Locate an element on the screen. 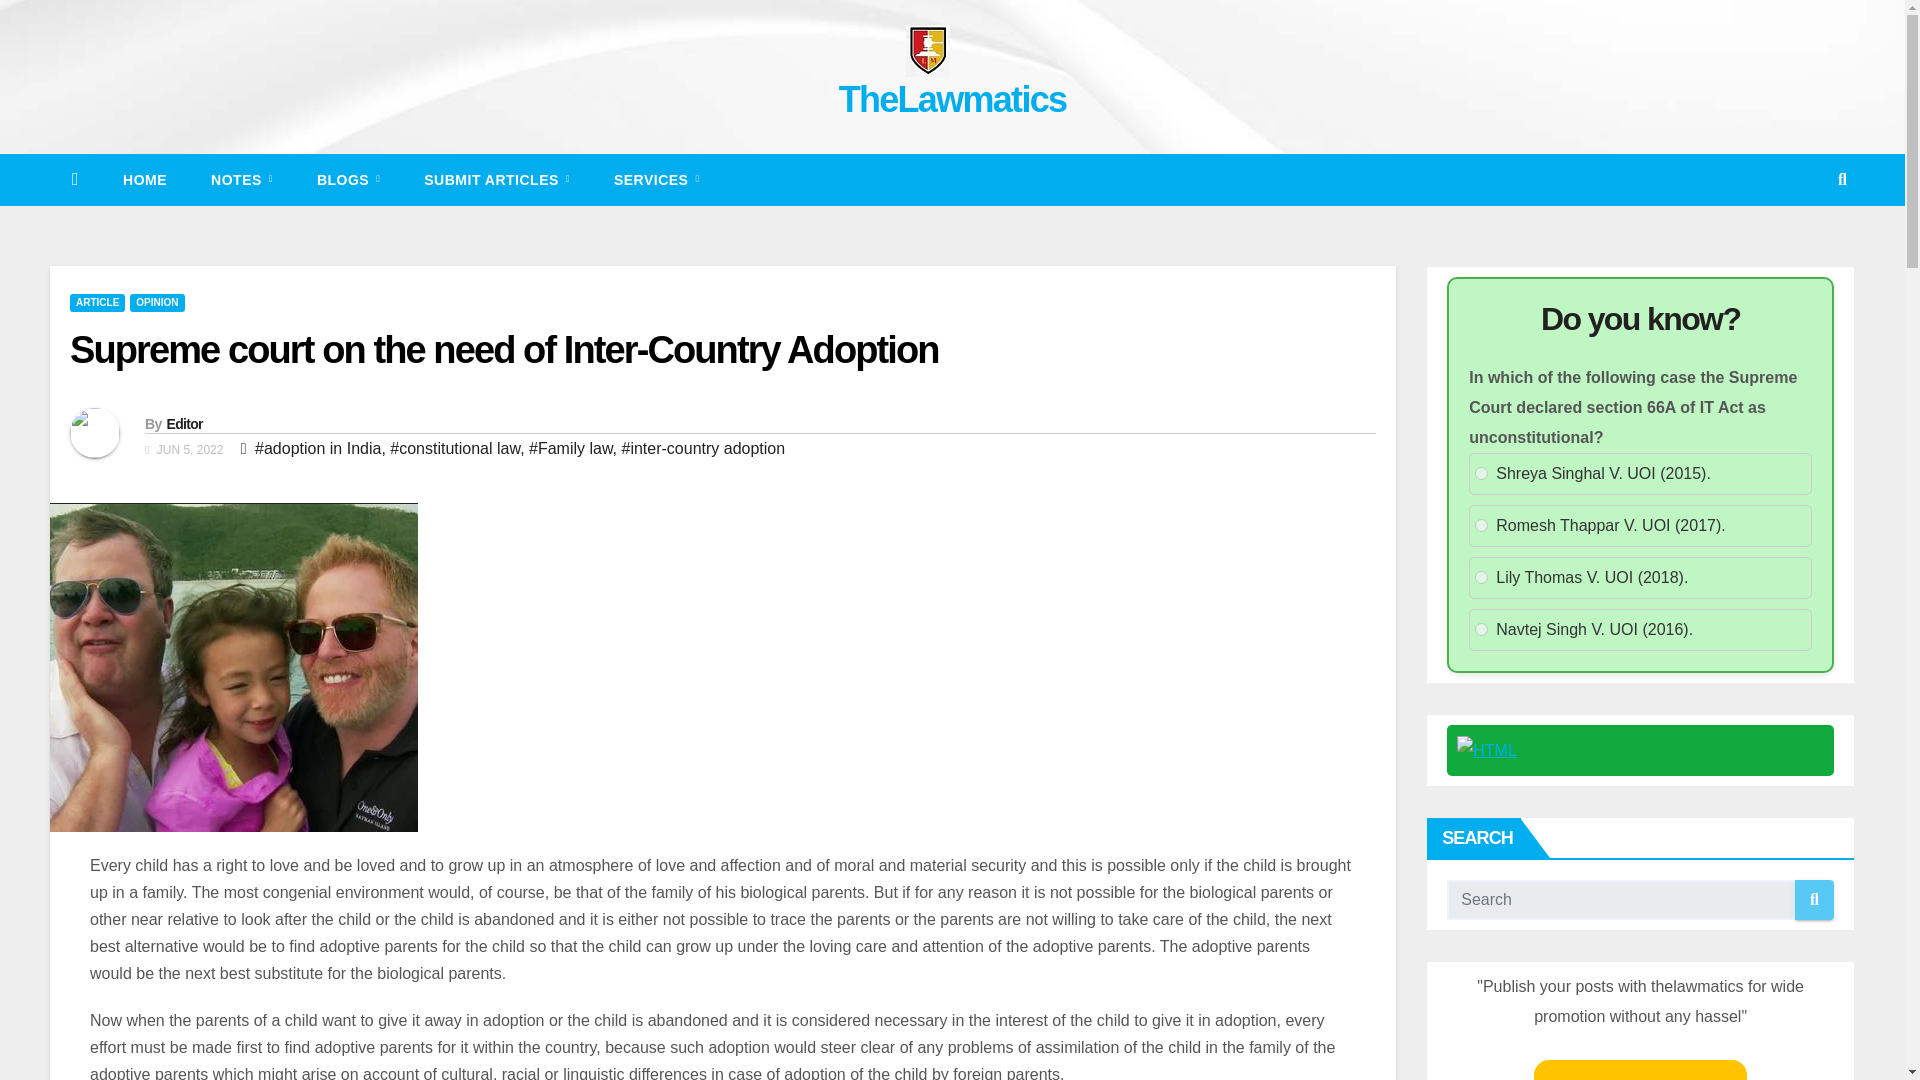 This screenshot has height=1080, width=1920. 1 is located at coordinates (1481, 472).